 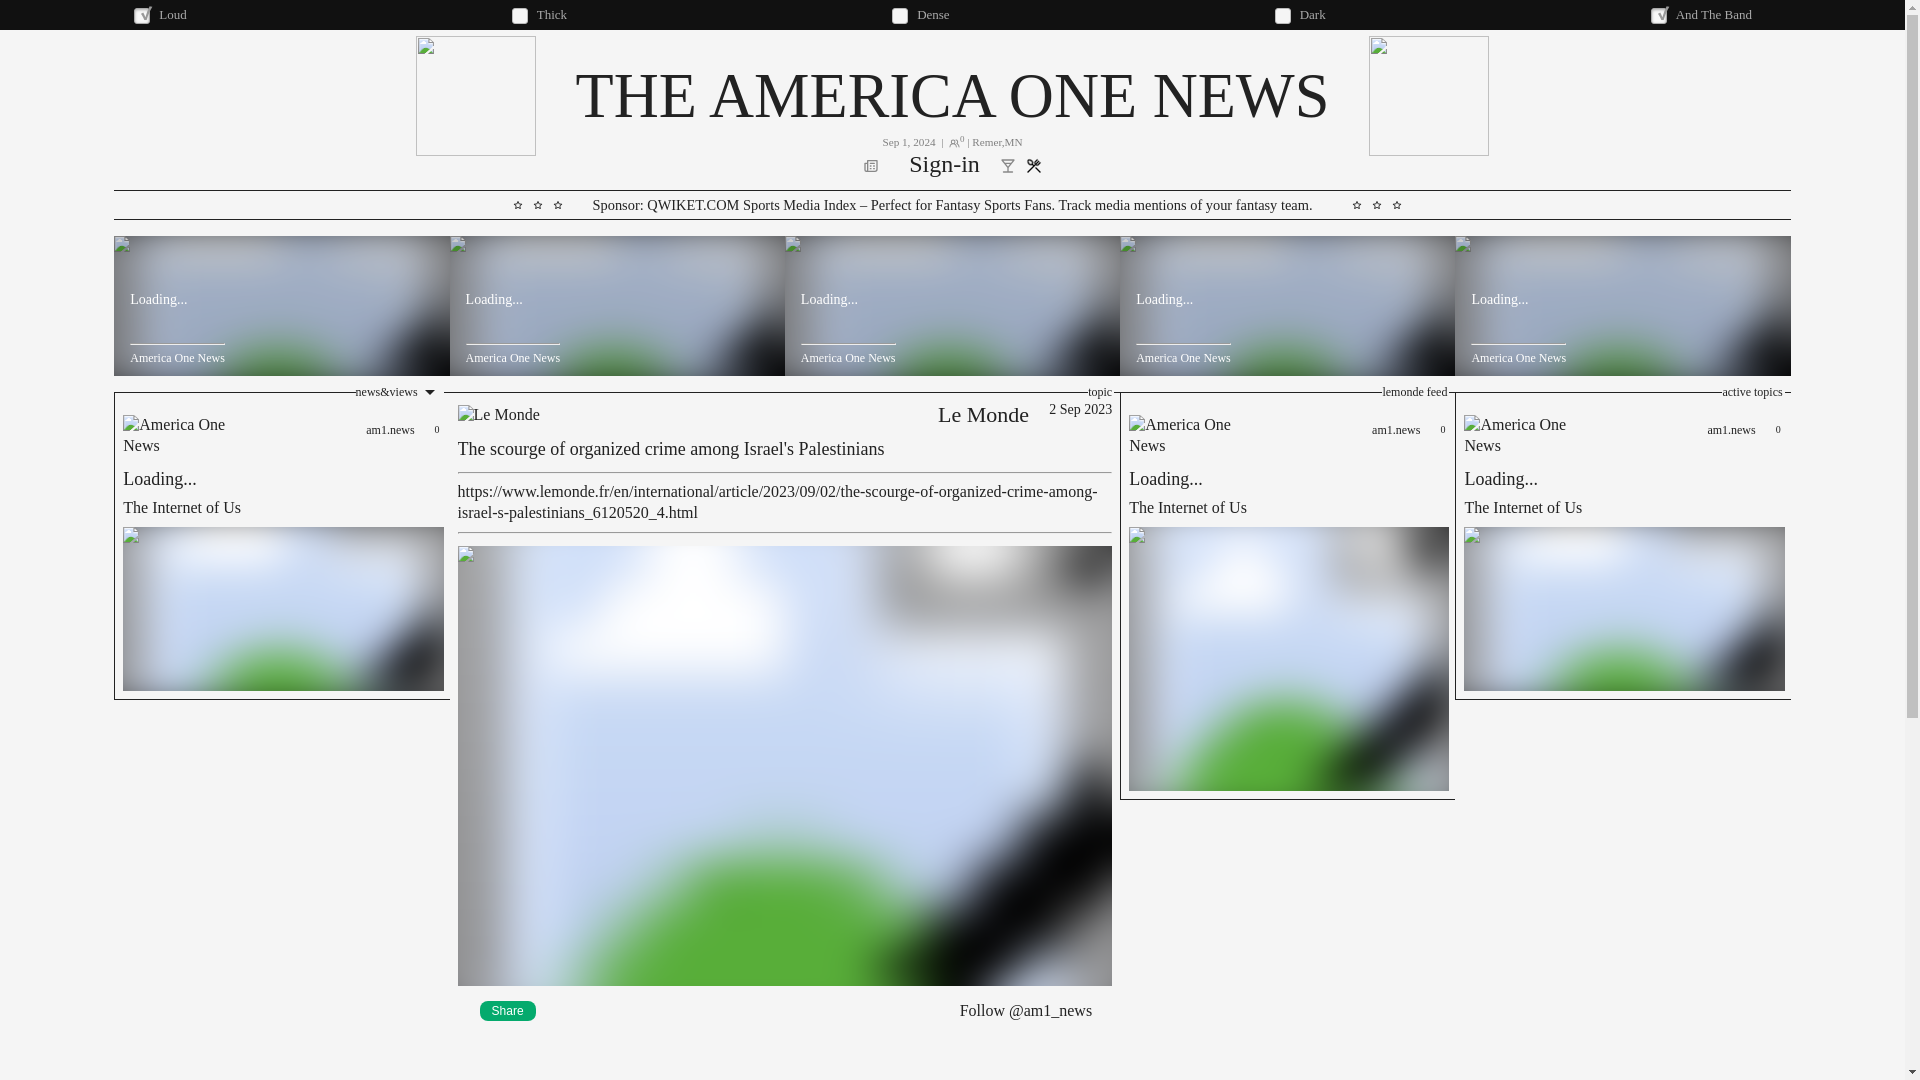 I want to click on THE AMERICA ONE NEWS, so click(x=951, y=95).